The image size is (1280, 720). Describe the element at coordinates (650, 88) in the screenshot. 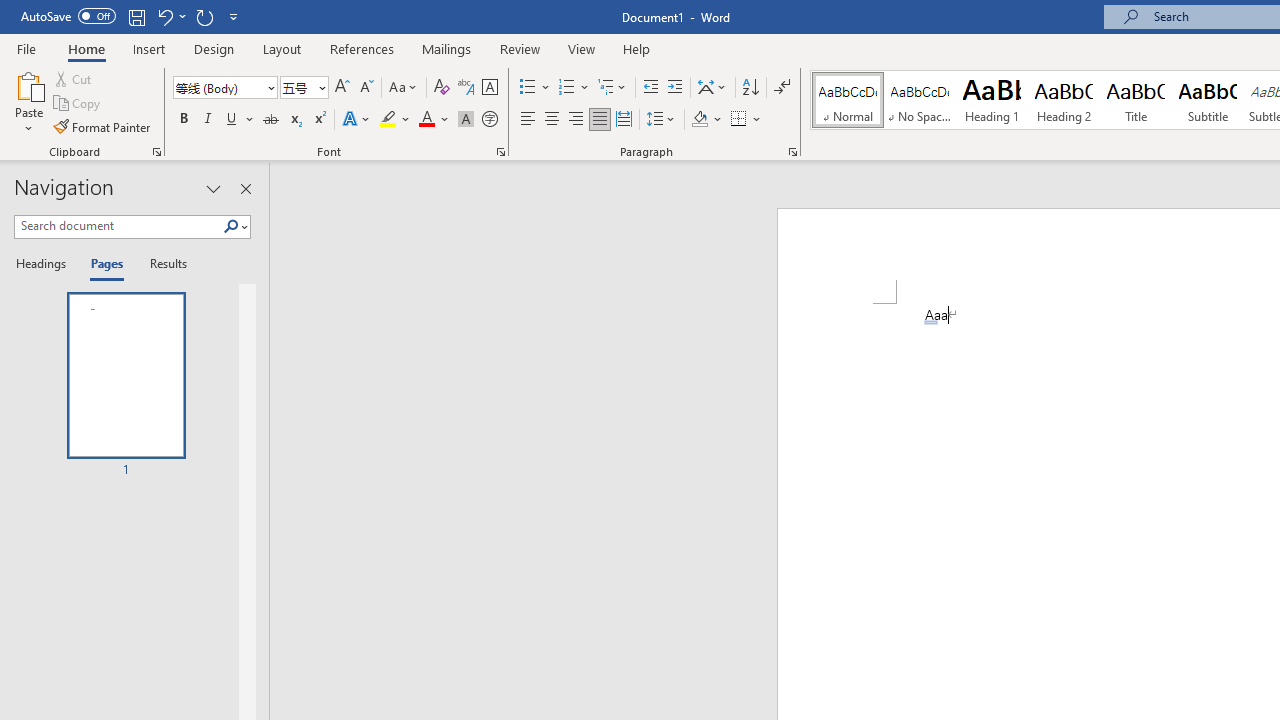

I see `Decrease Indent` at that location.